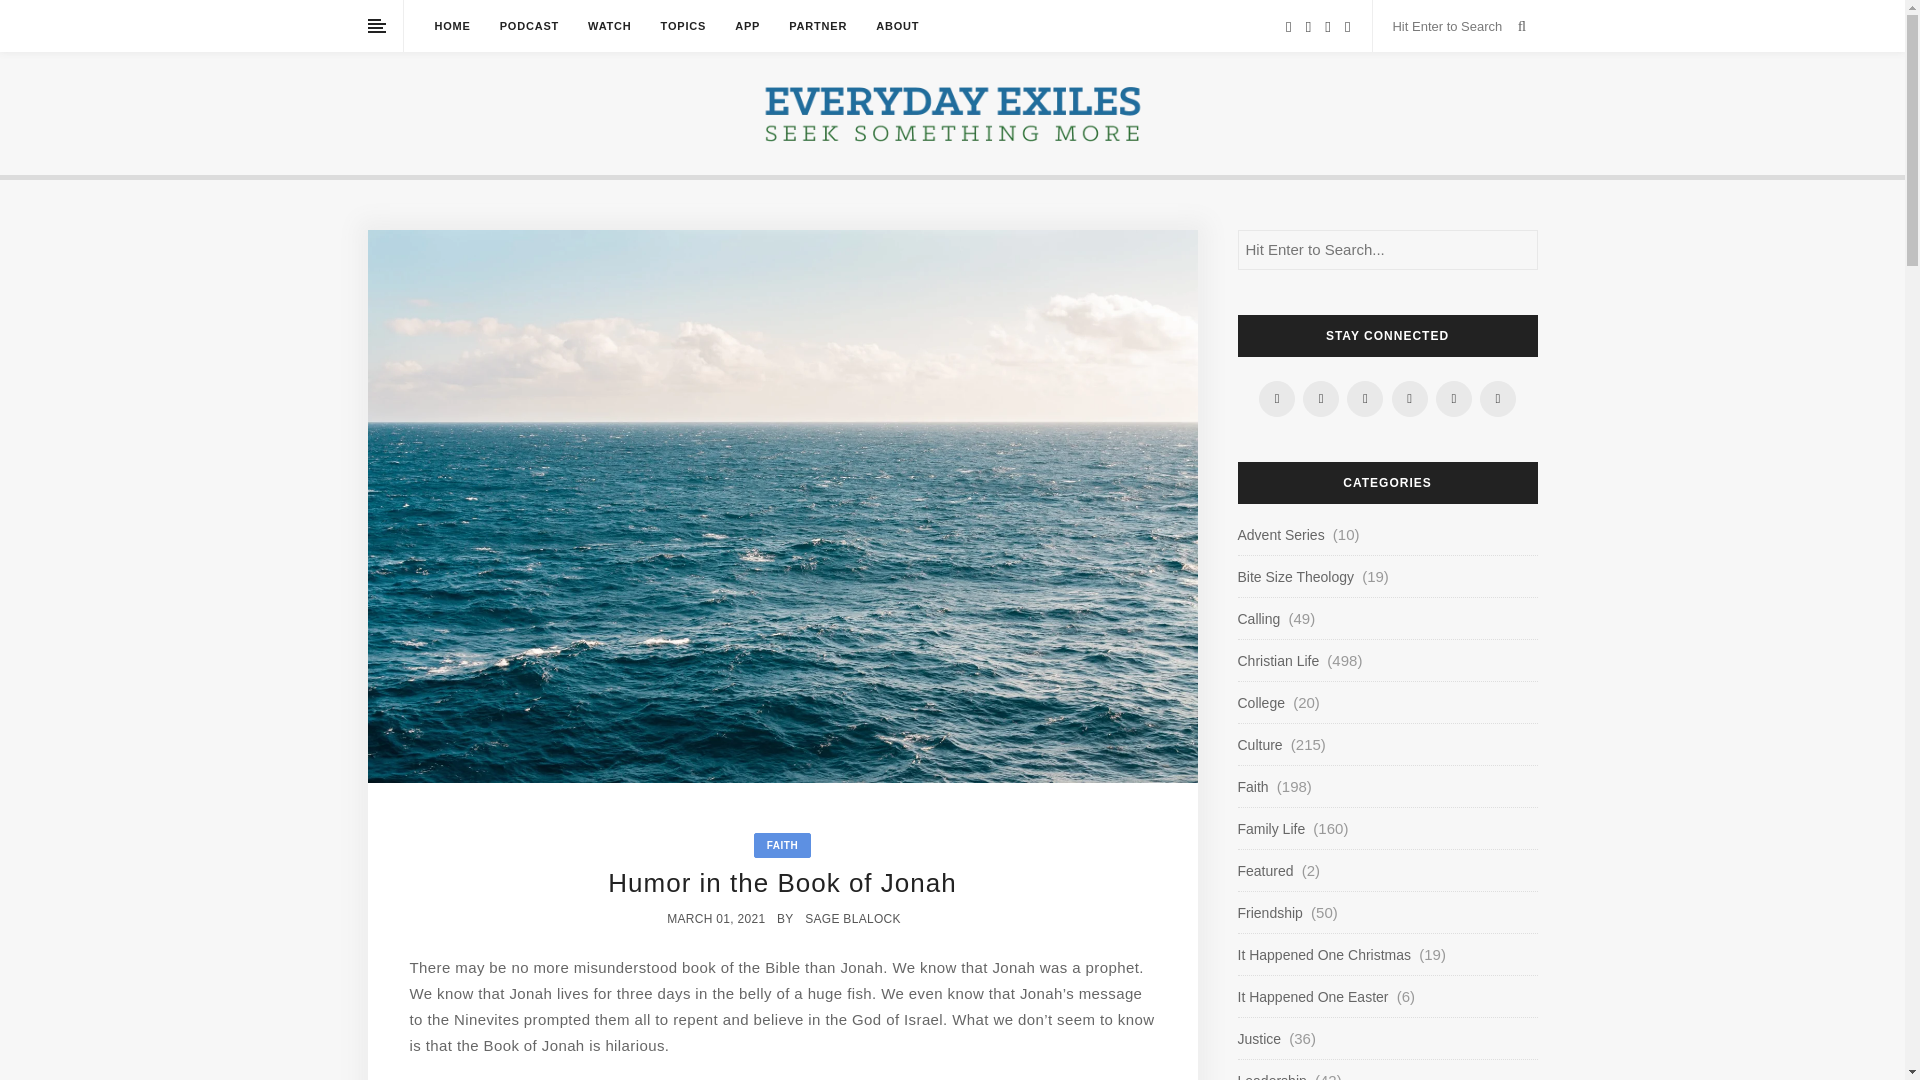 This screenshot has width=1920, height=1080. What do you see at coordinates (748, 26) in the screenshot?
I see `APP` at bounding box center [748, 26].